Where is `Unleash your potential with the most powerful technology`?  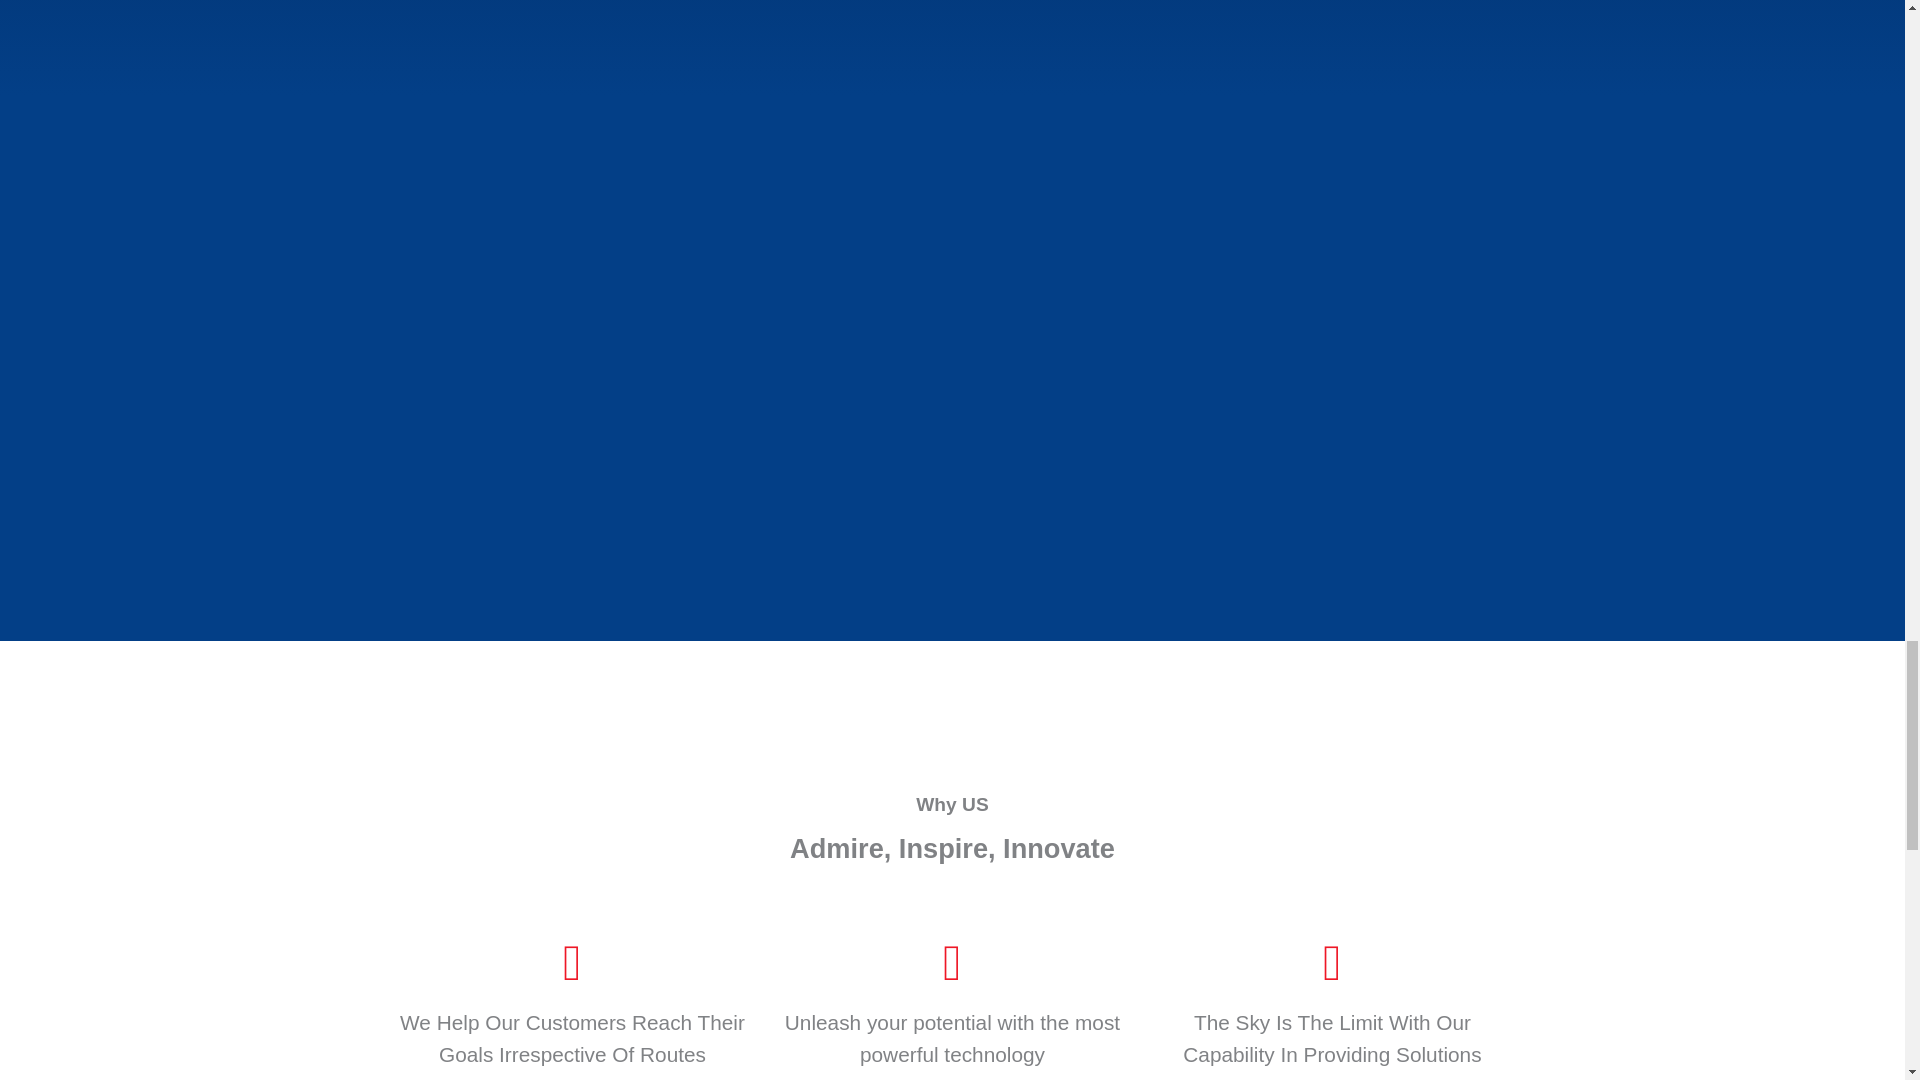 Unleash your potential with the most powerful technology is located at coordinates (952, 1037).